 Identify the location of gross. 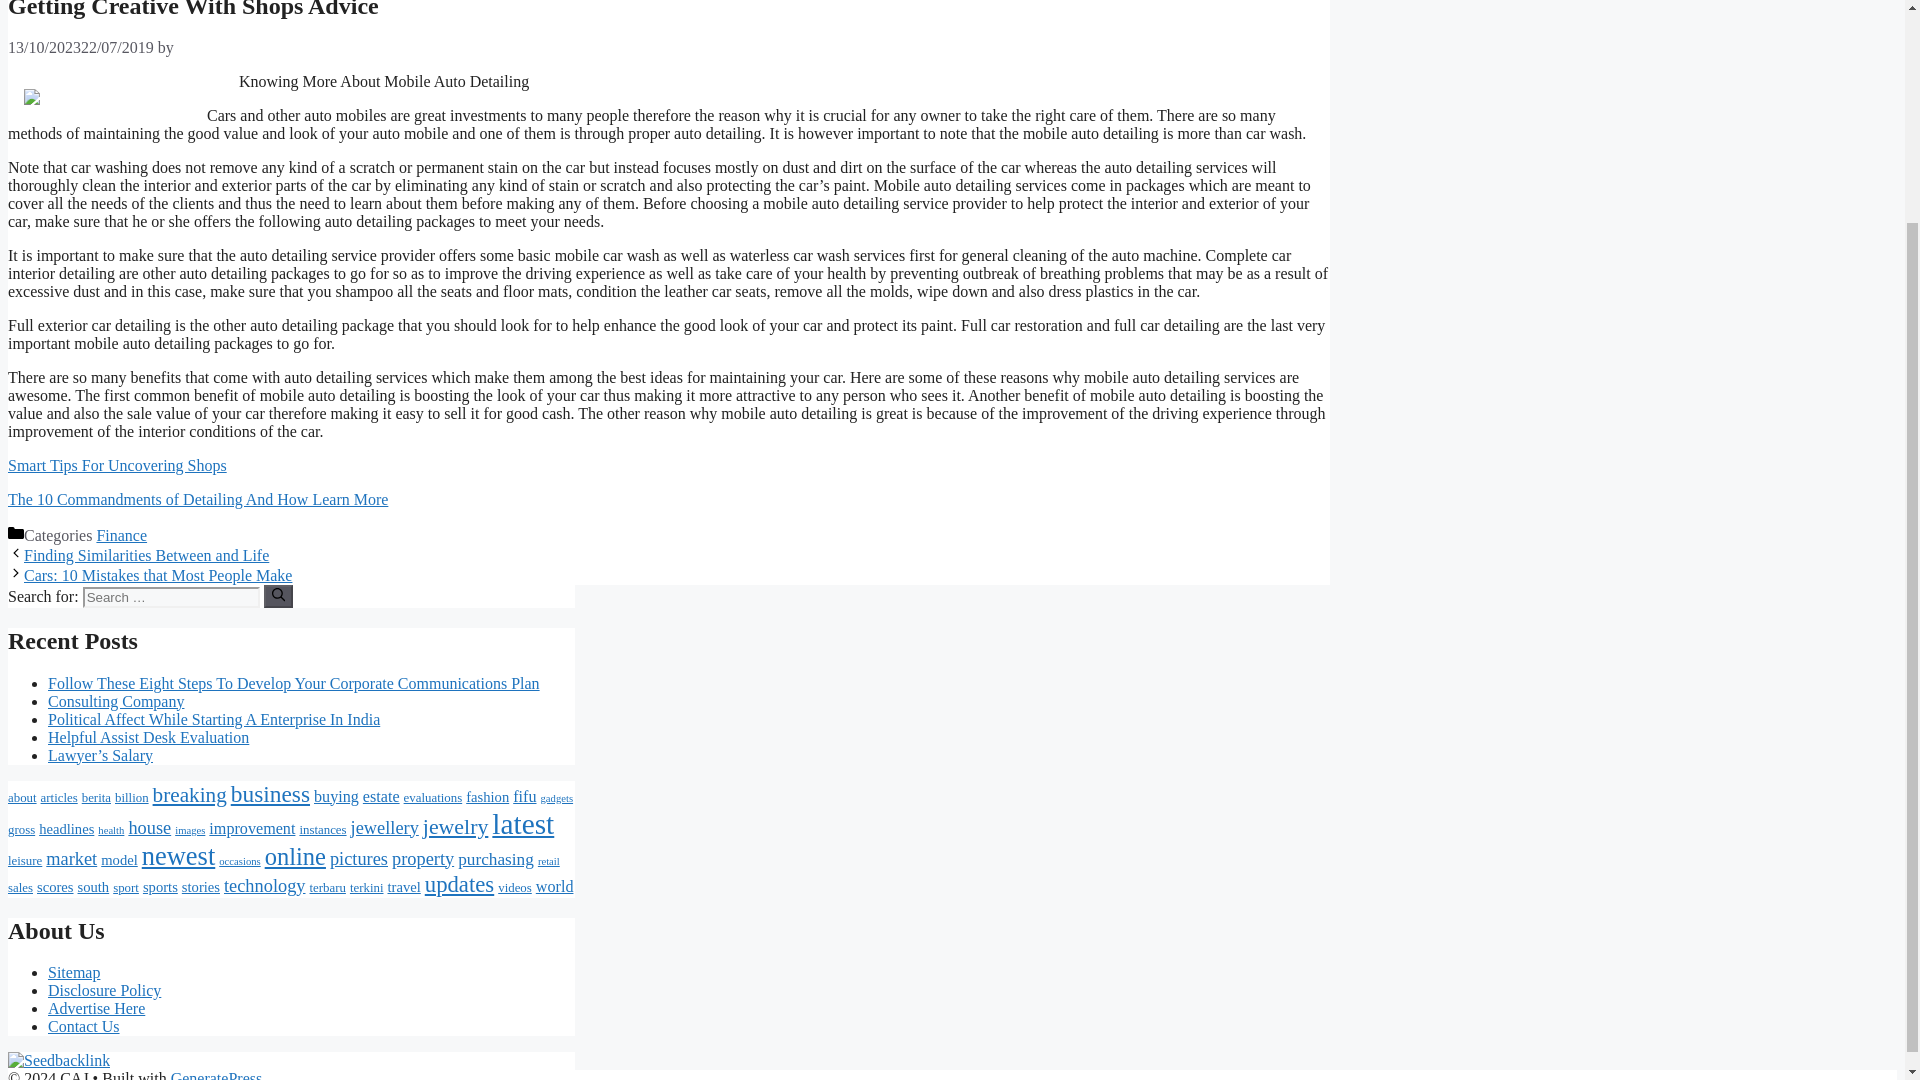
(20, 830).